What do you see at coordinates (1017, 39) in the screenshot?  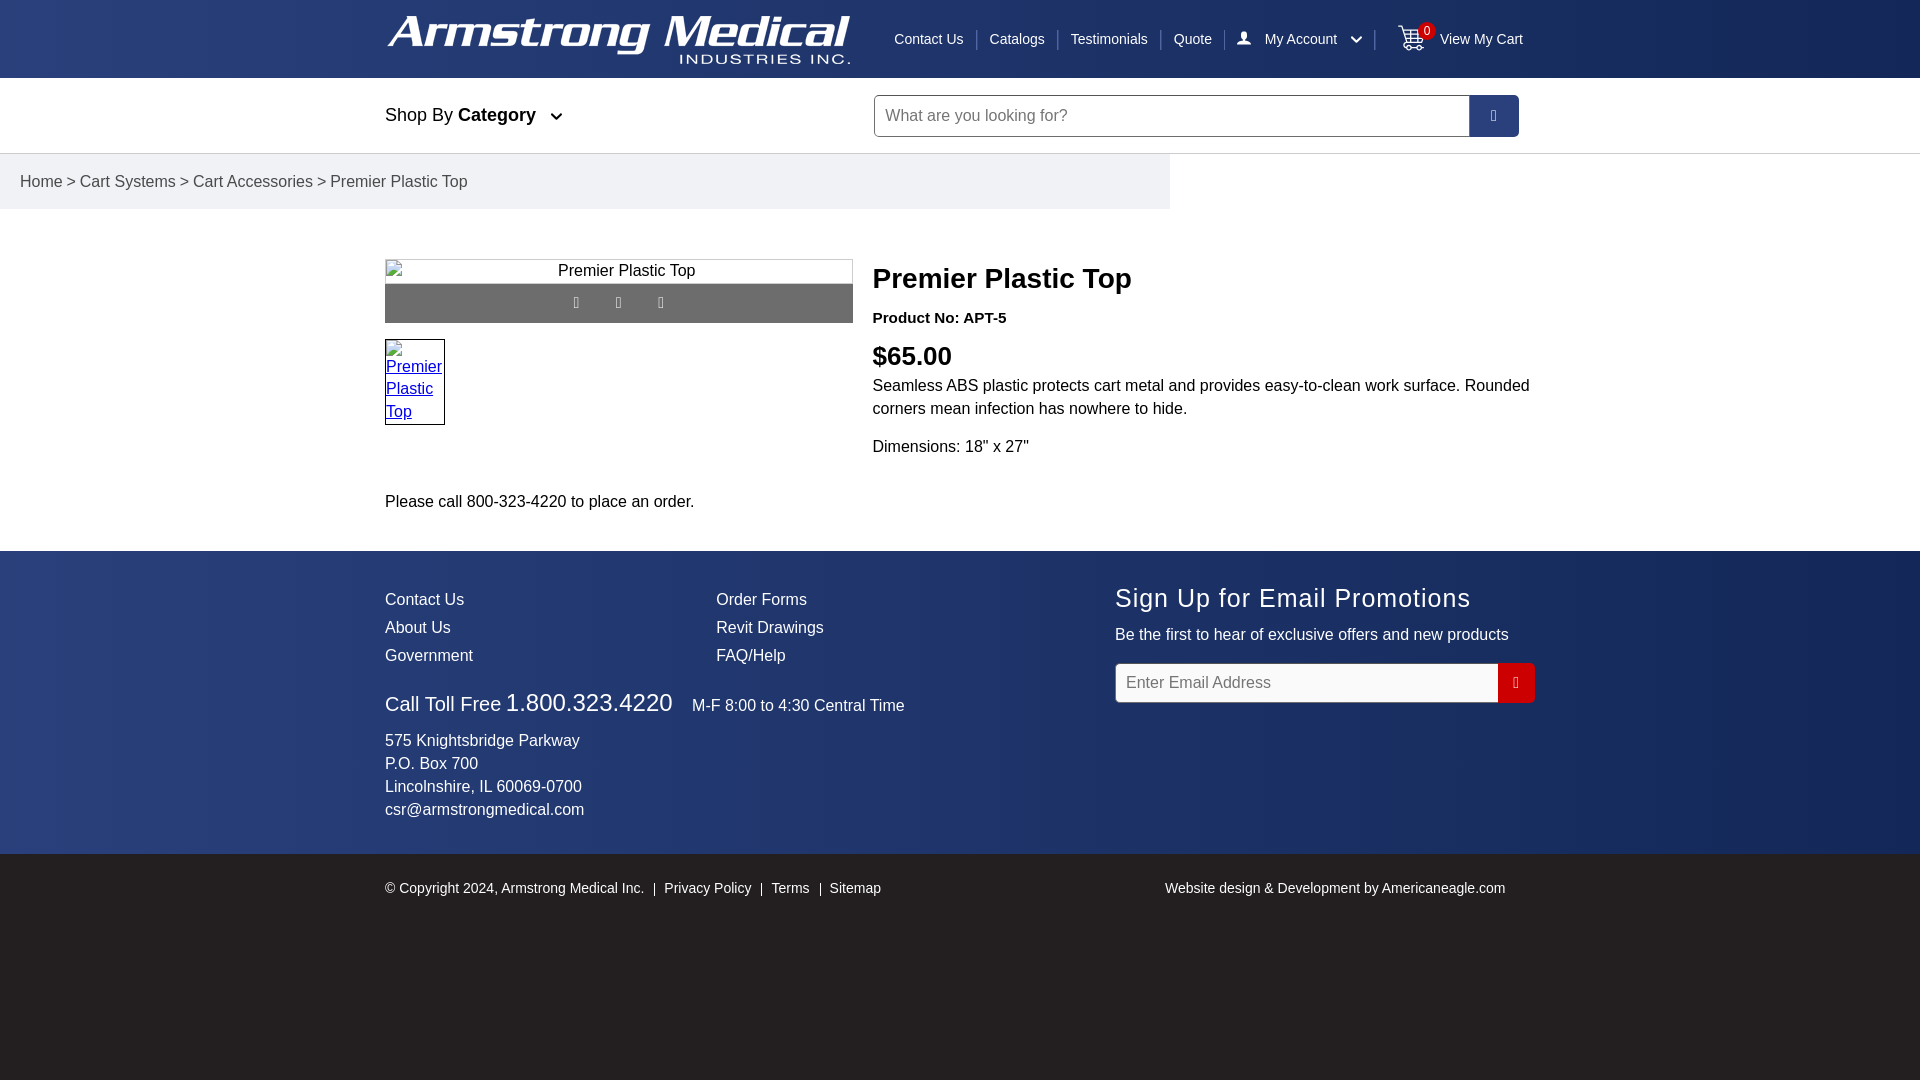 I see `Catalogs` at bounding box center [1017, 39].